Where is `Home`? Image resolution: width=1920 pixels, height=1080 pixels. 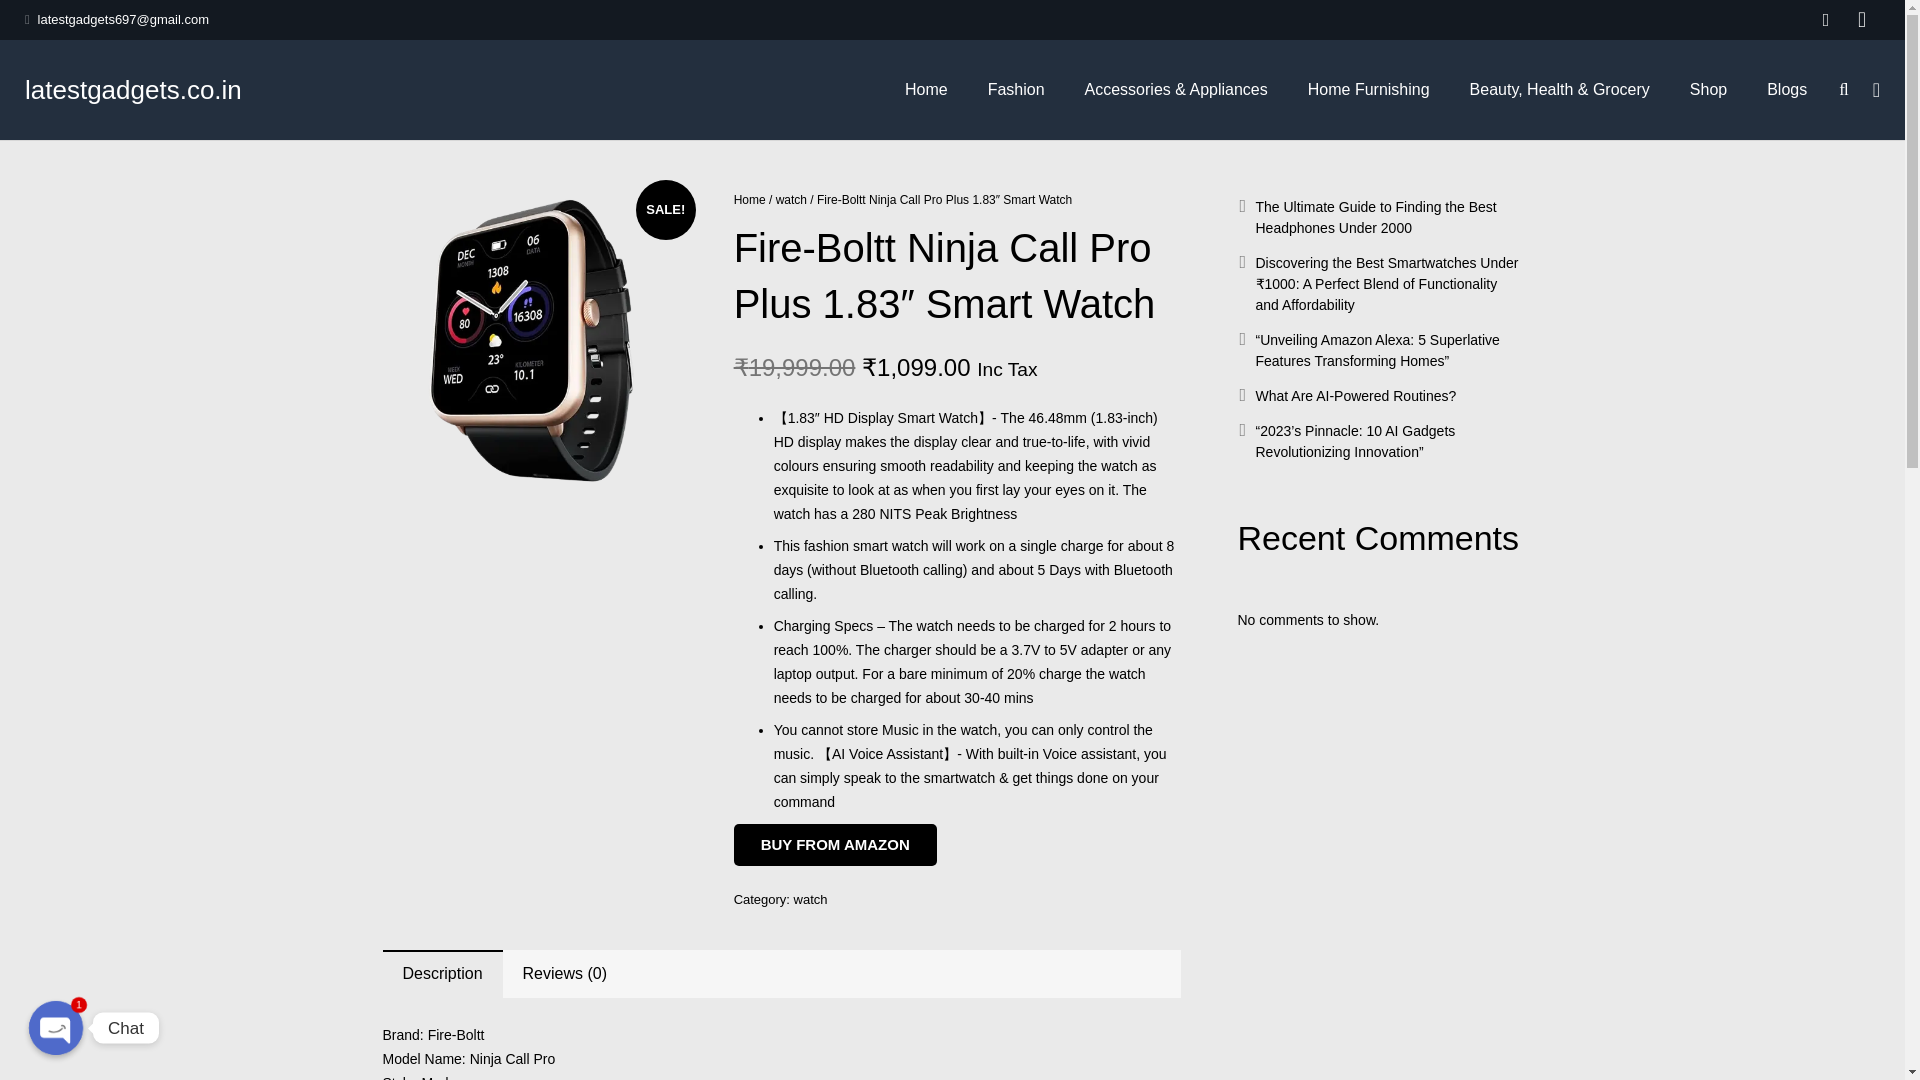 Home is located at coordinates (750, 200).